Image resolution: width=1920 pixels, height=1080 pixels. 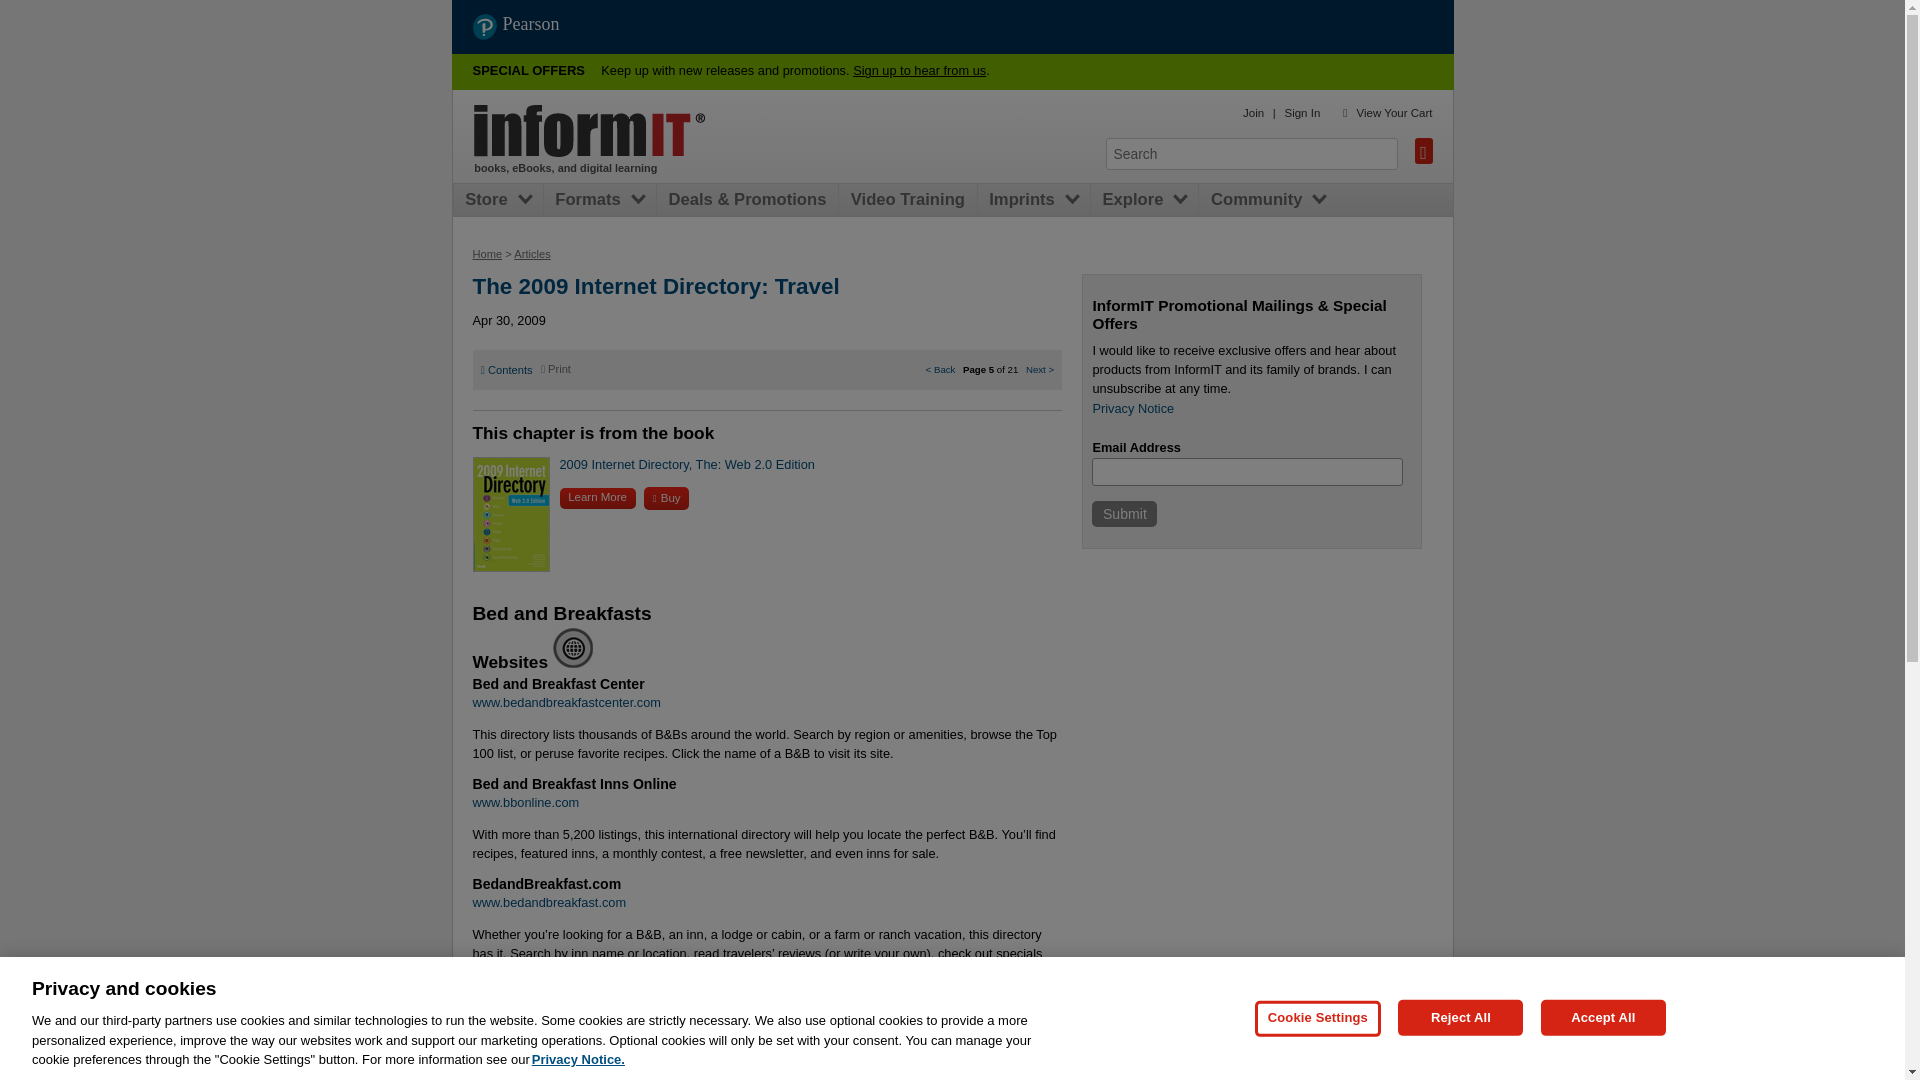 What do you see at coordinates (687, 464) in the screenshot?
I see `2009 Internet Directory, The: Web 2.0 Edition` at bounding box center [687, 464].